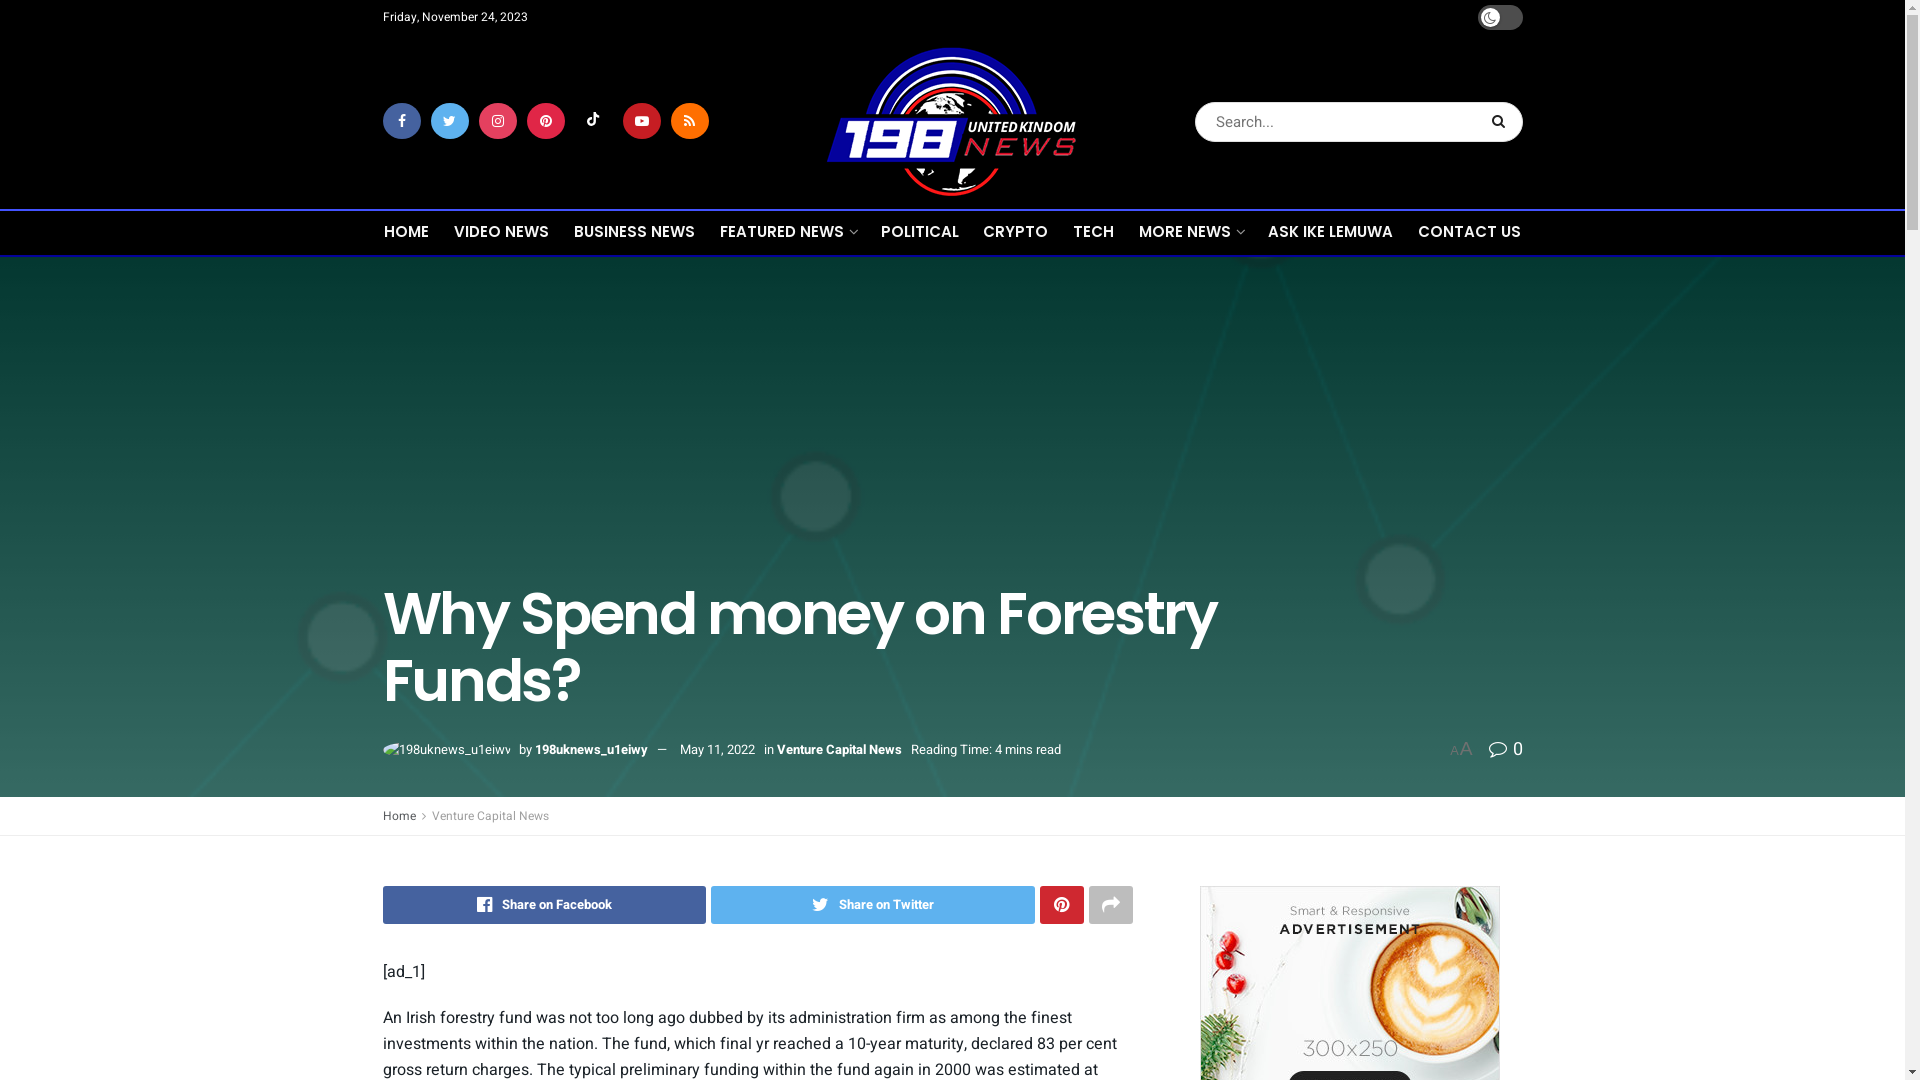 This screenshot has width=1920, height=1080. I want to click on 0, so click(1505, 750).